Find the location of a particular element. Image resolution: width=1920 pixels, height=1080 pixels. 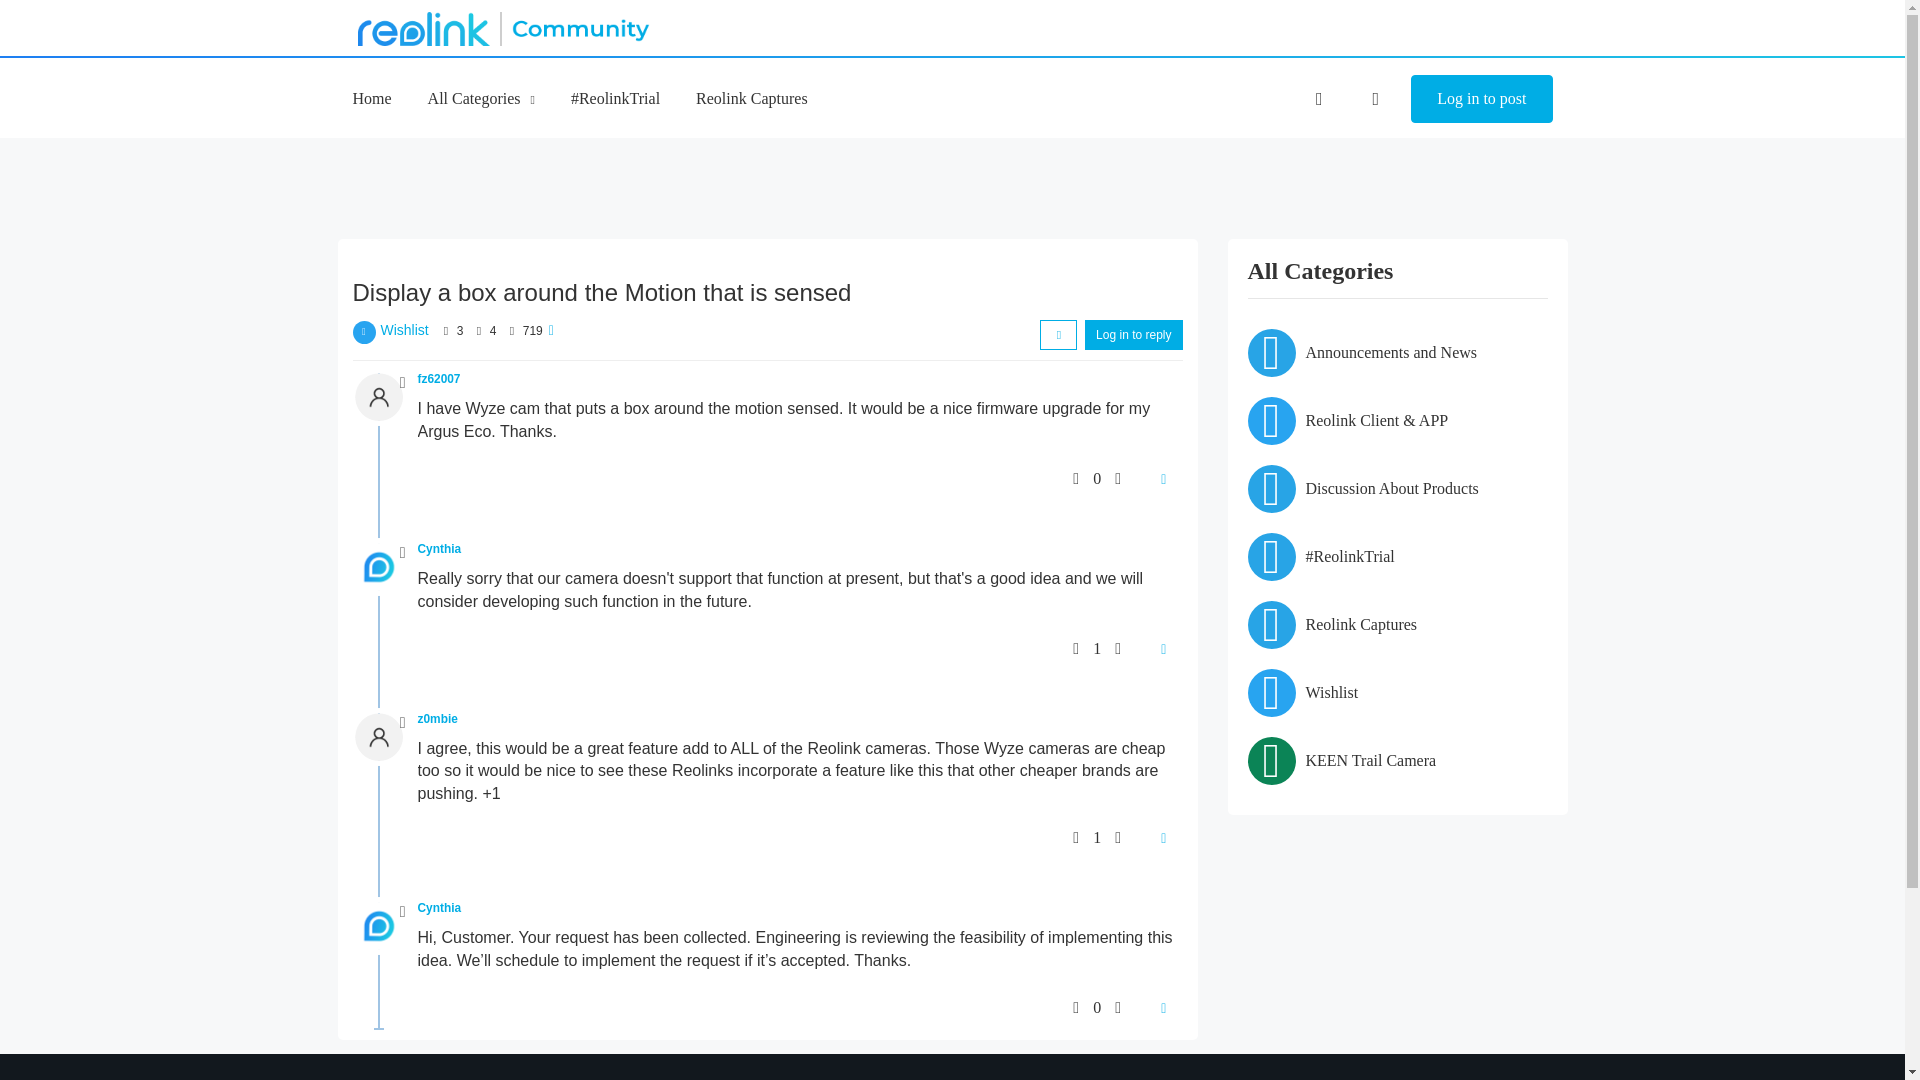

3 is located at coordinates (460, 331).